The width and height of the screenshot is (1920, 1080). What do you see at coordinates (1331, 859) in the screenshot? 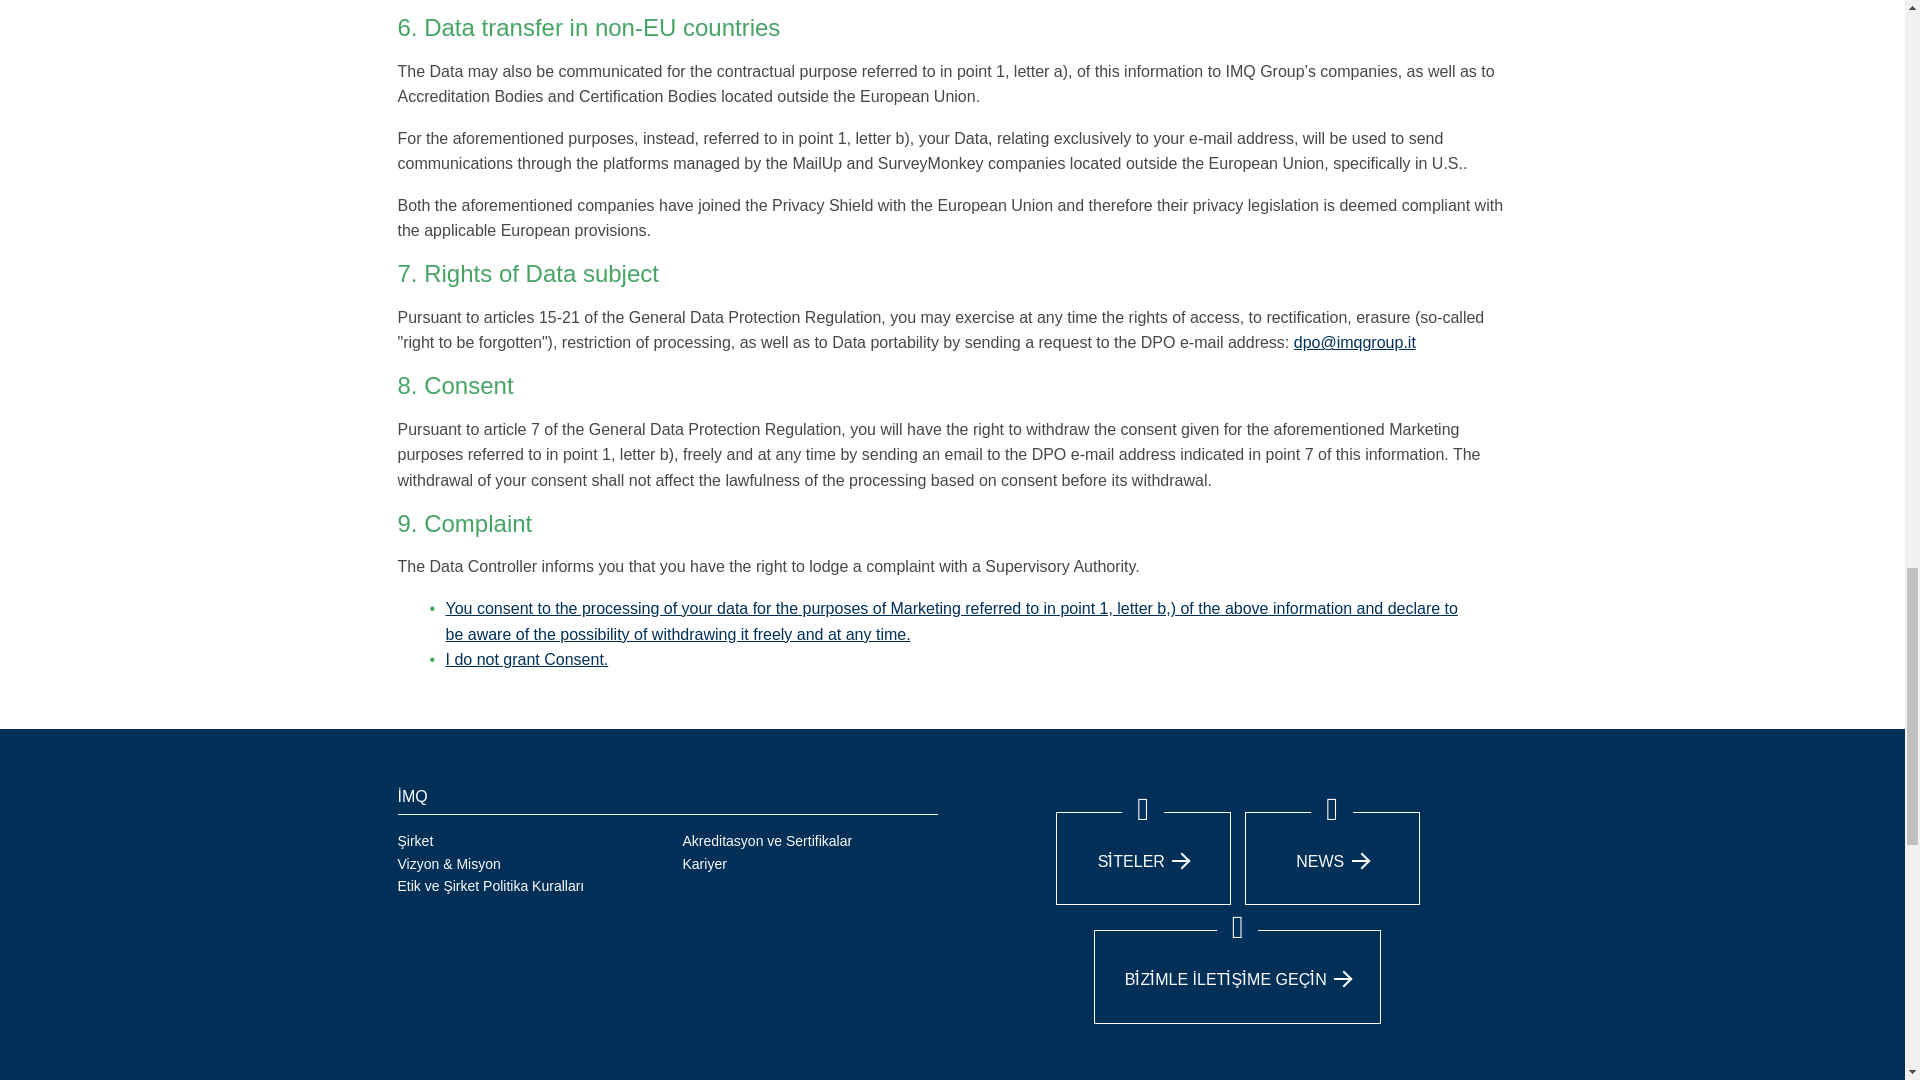
I see `NEWS` at bounding box center [1331, 859].